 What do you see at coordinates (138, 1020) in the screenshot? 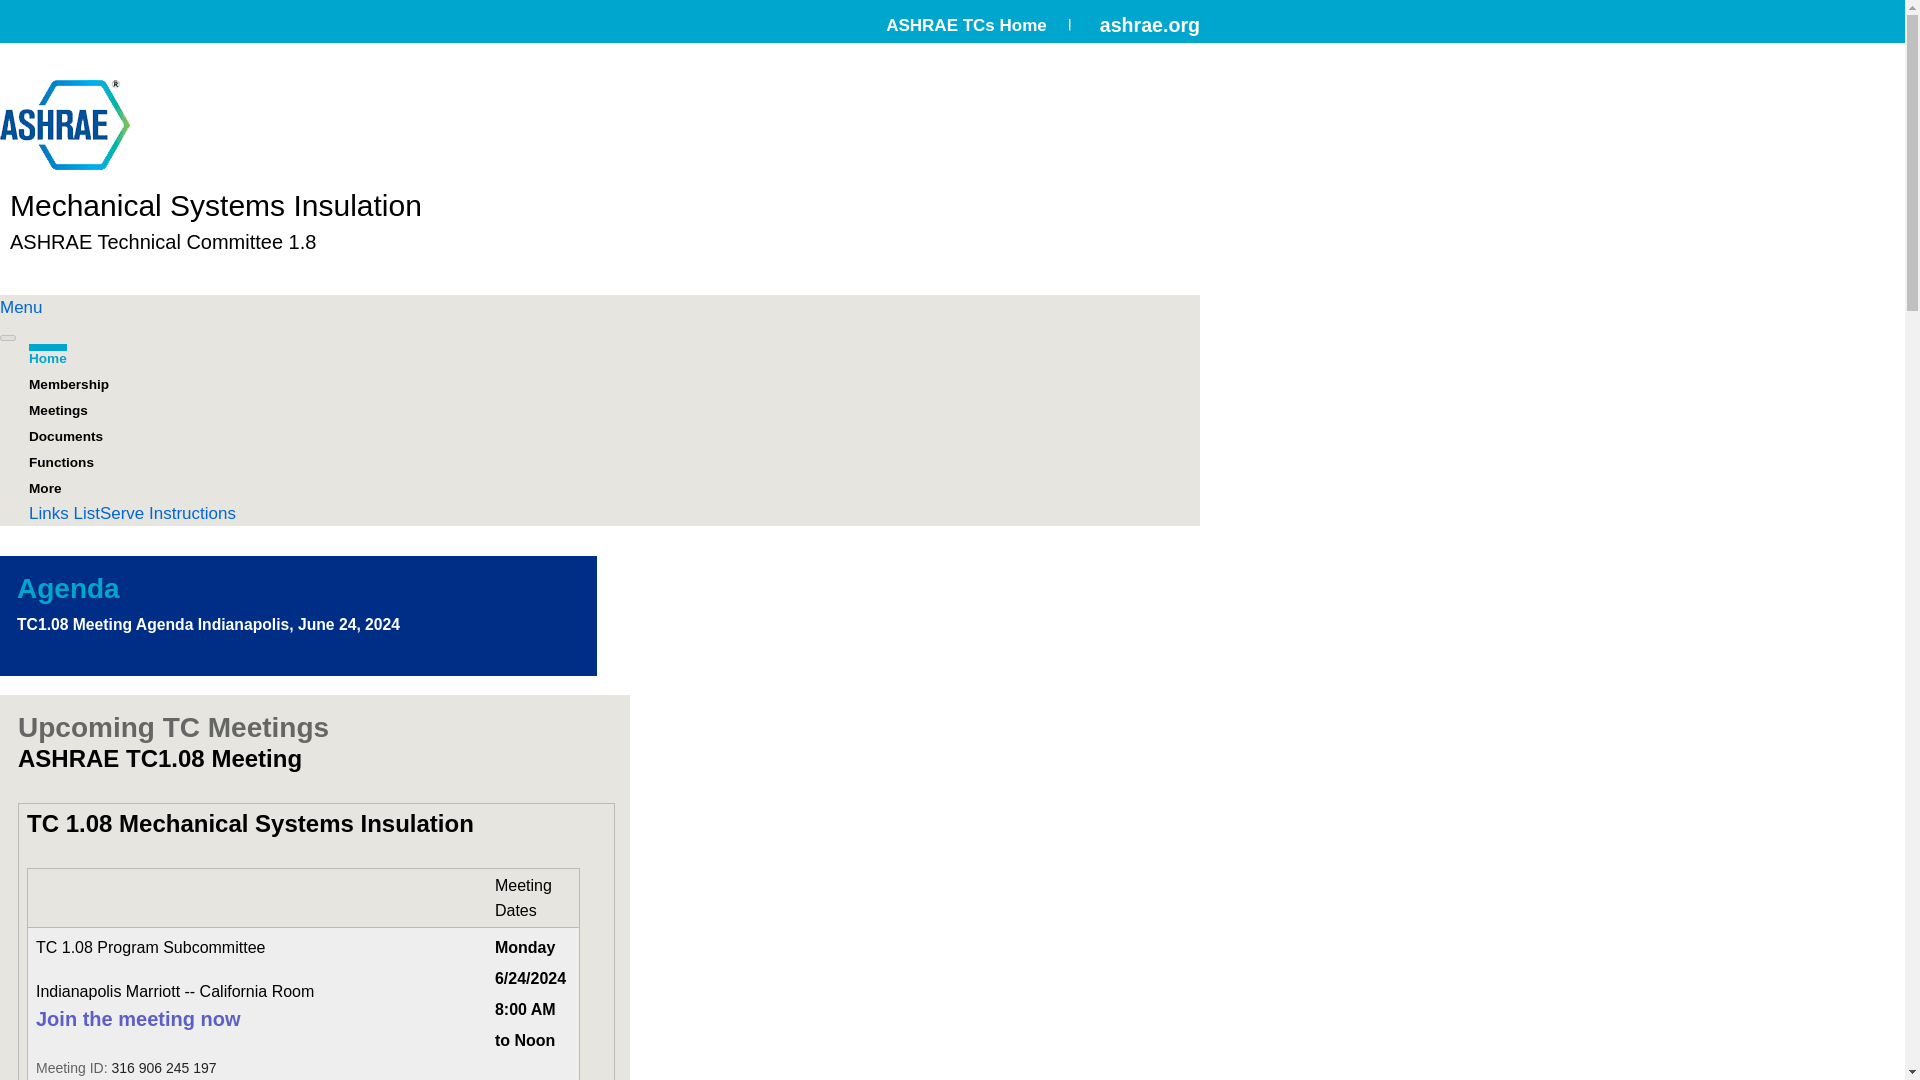
I see `Meeting join link` at bounding box center [138, 1020].